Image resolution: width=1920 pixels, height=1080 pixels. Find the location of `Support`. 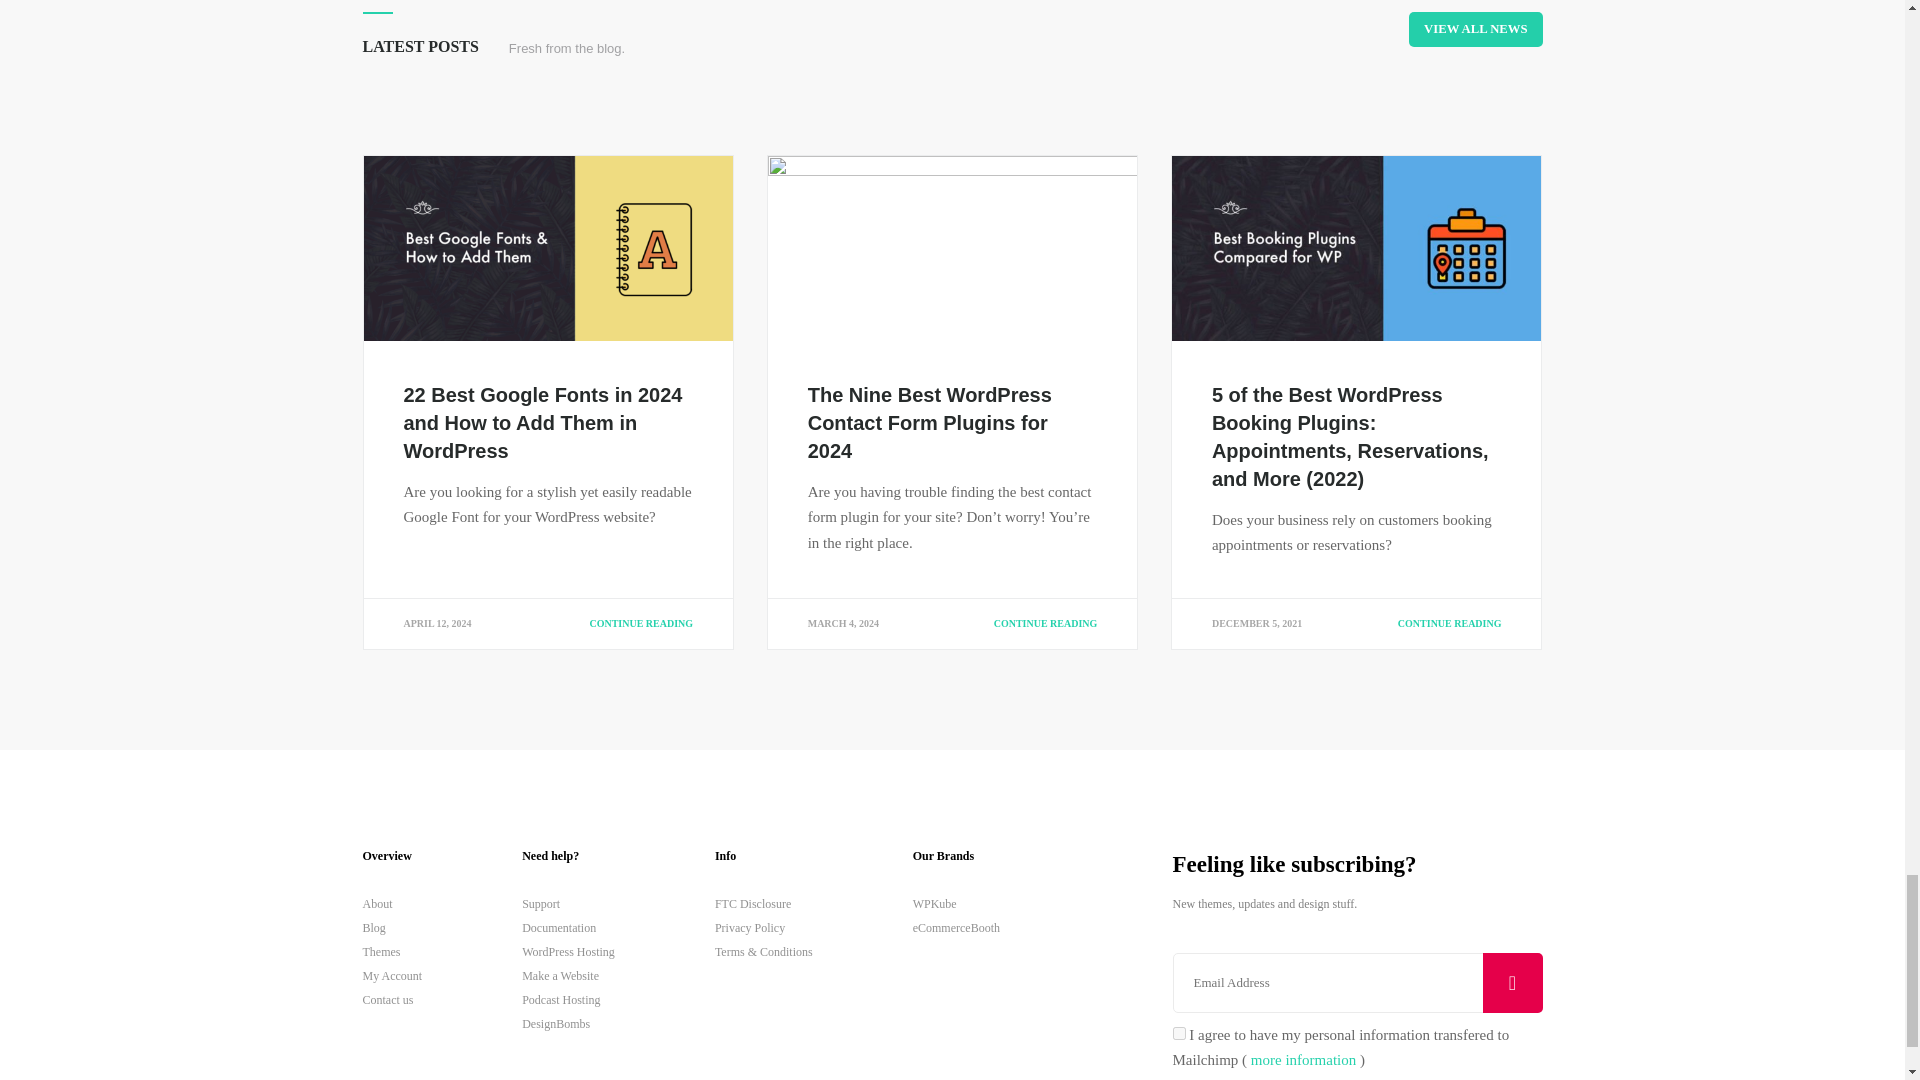

Support is located at coordinates (568, 904).